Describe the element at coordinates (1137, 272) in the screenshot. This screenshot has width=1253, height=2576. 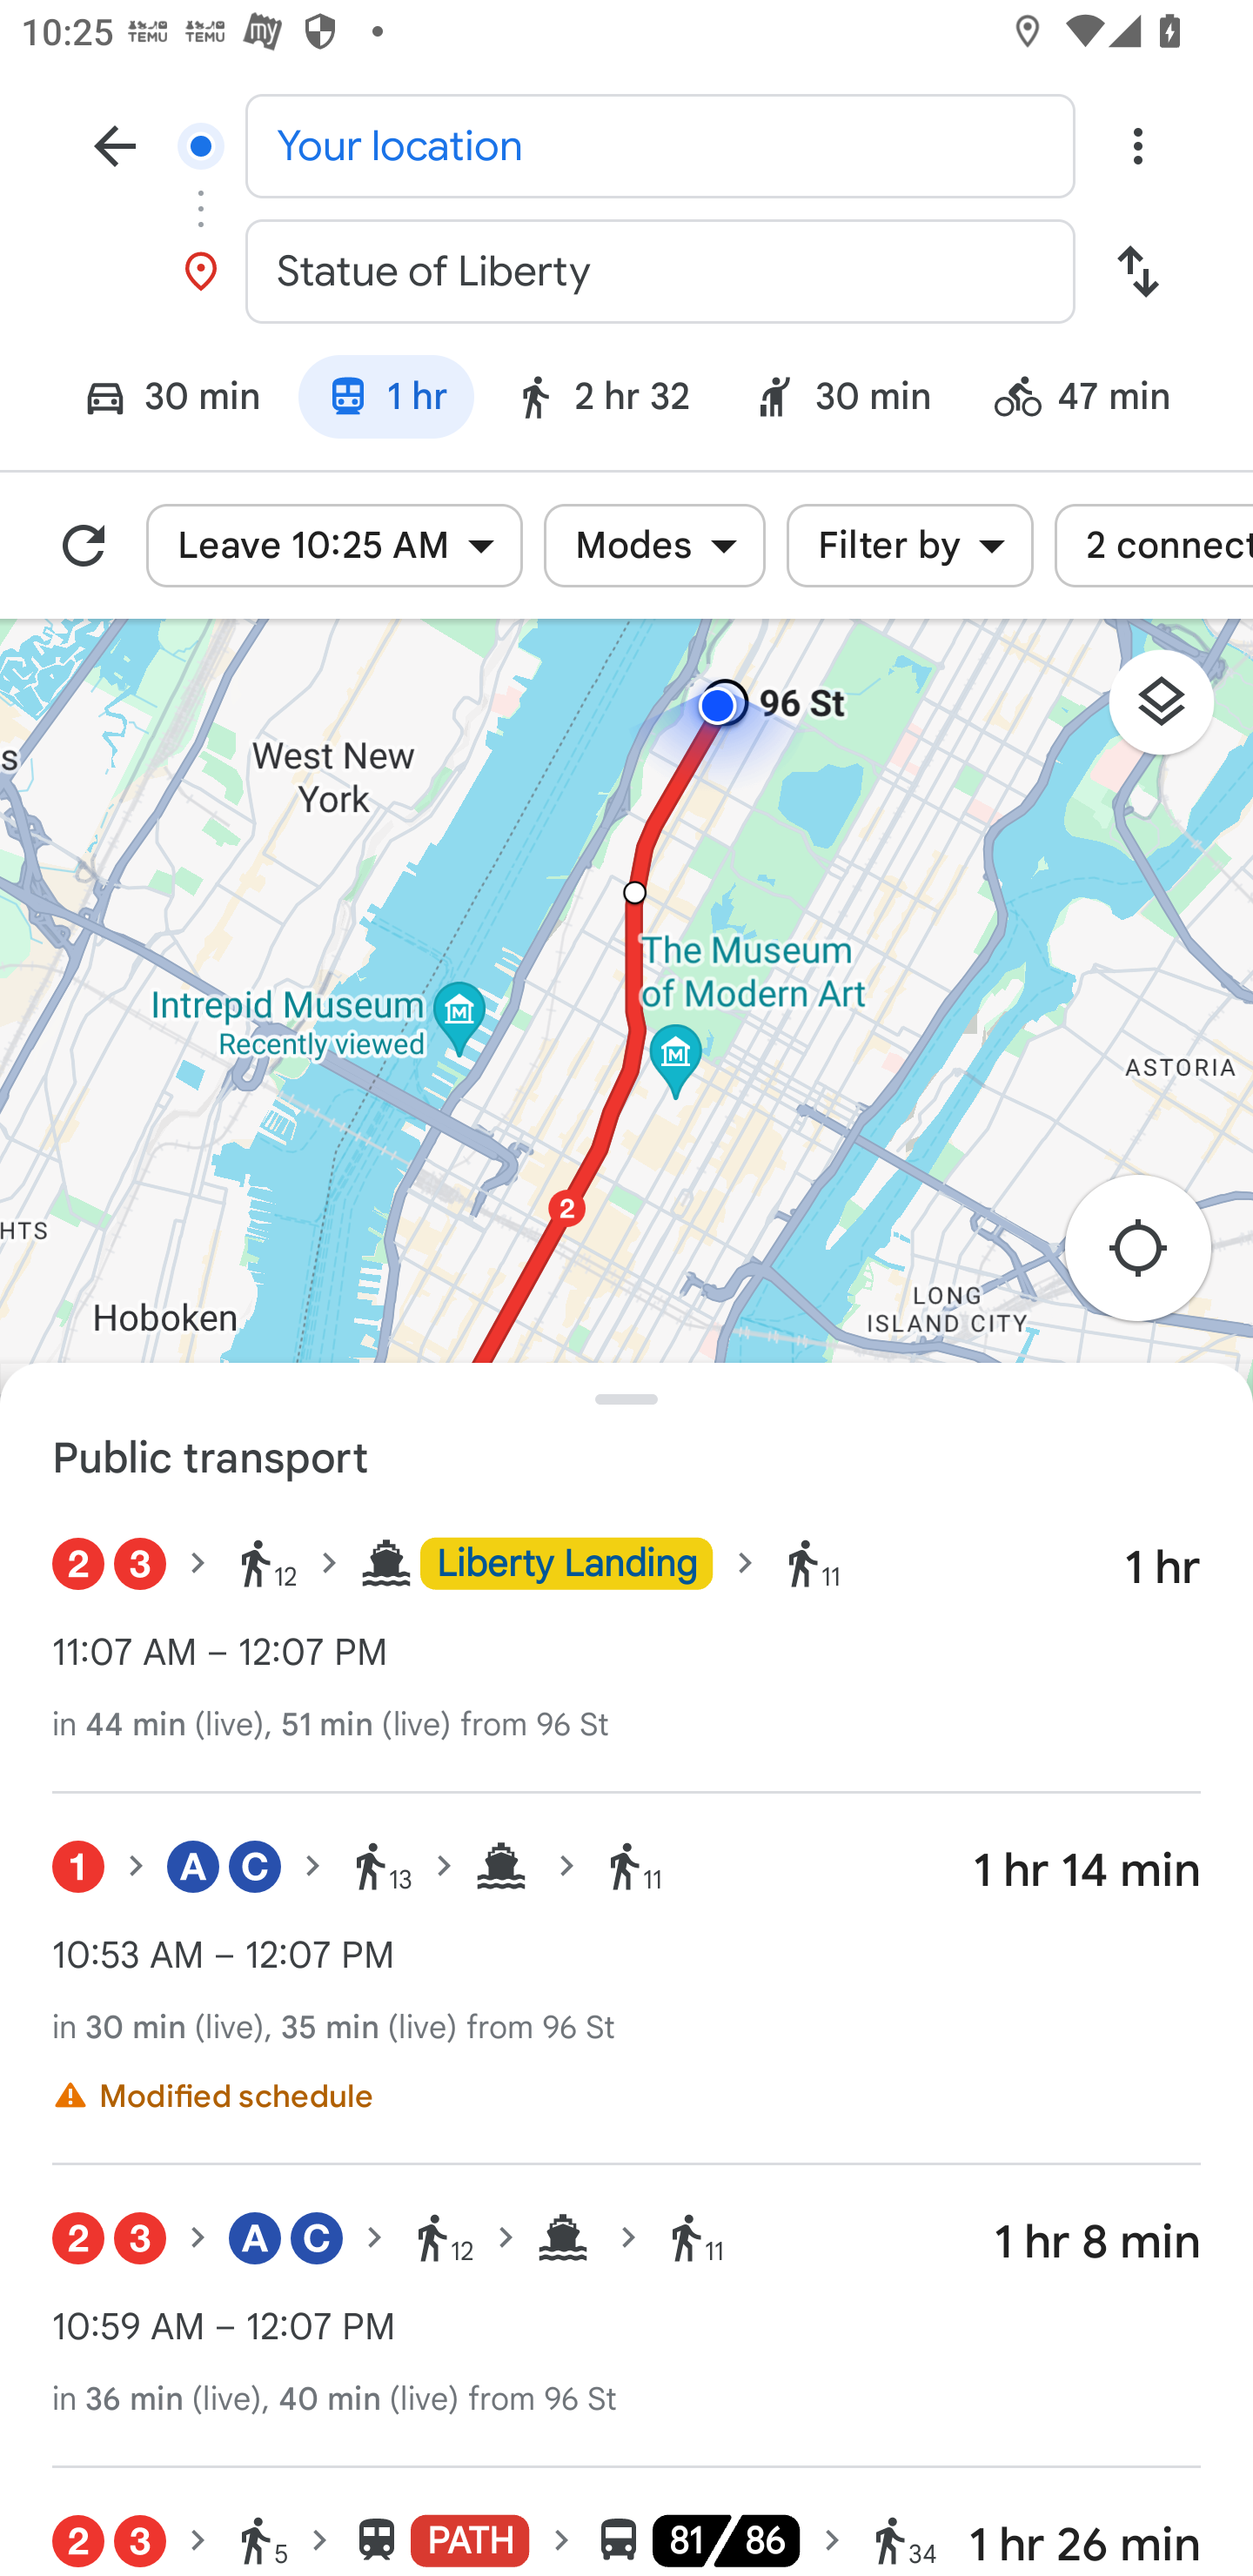
I see `Swap start and destination` at that location.